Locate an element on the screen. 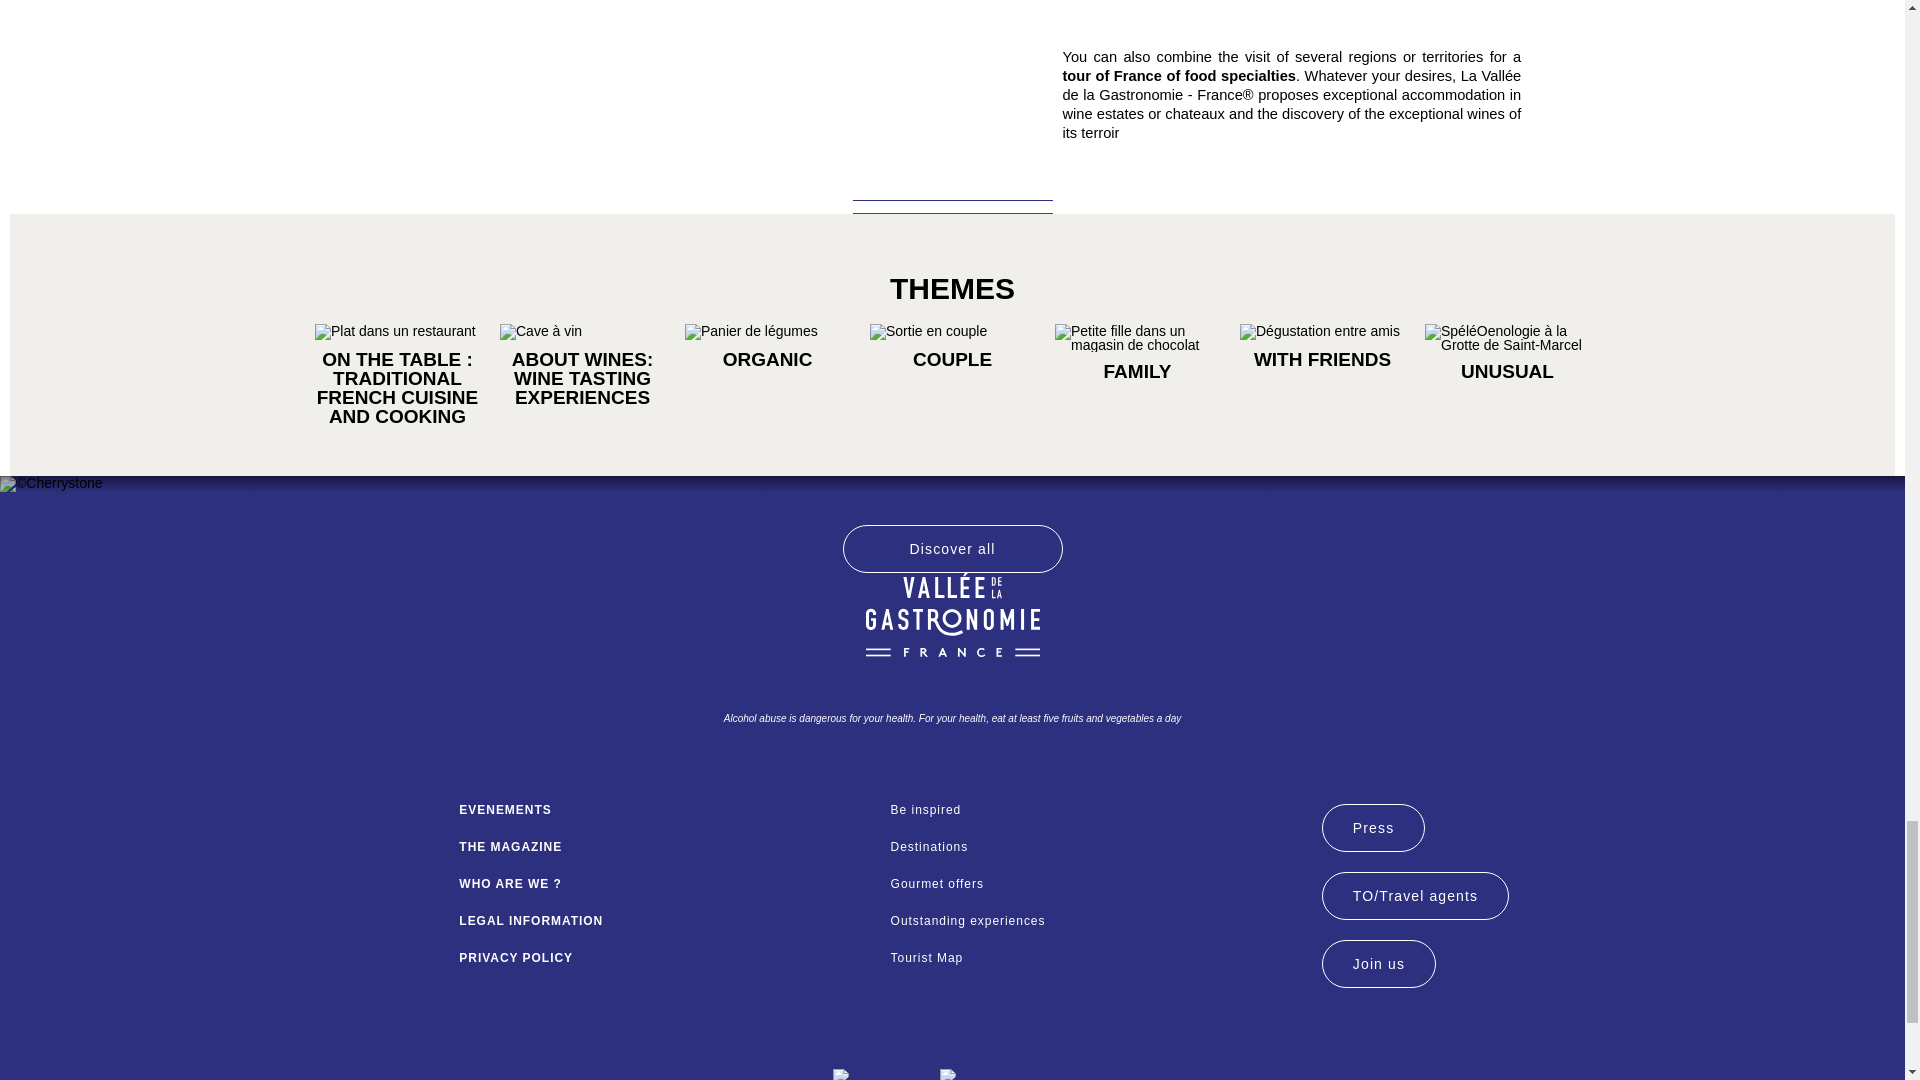  LEGAL INFORMATION is located at coordinates (664, 920).